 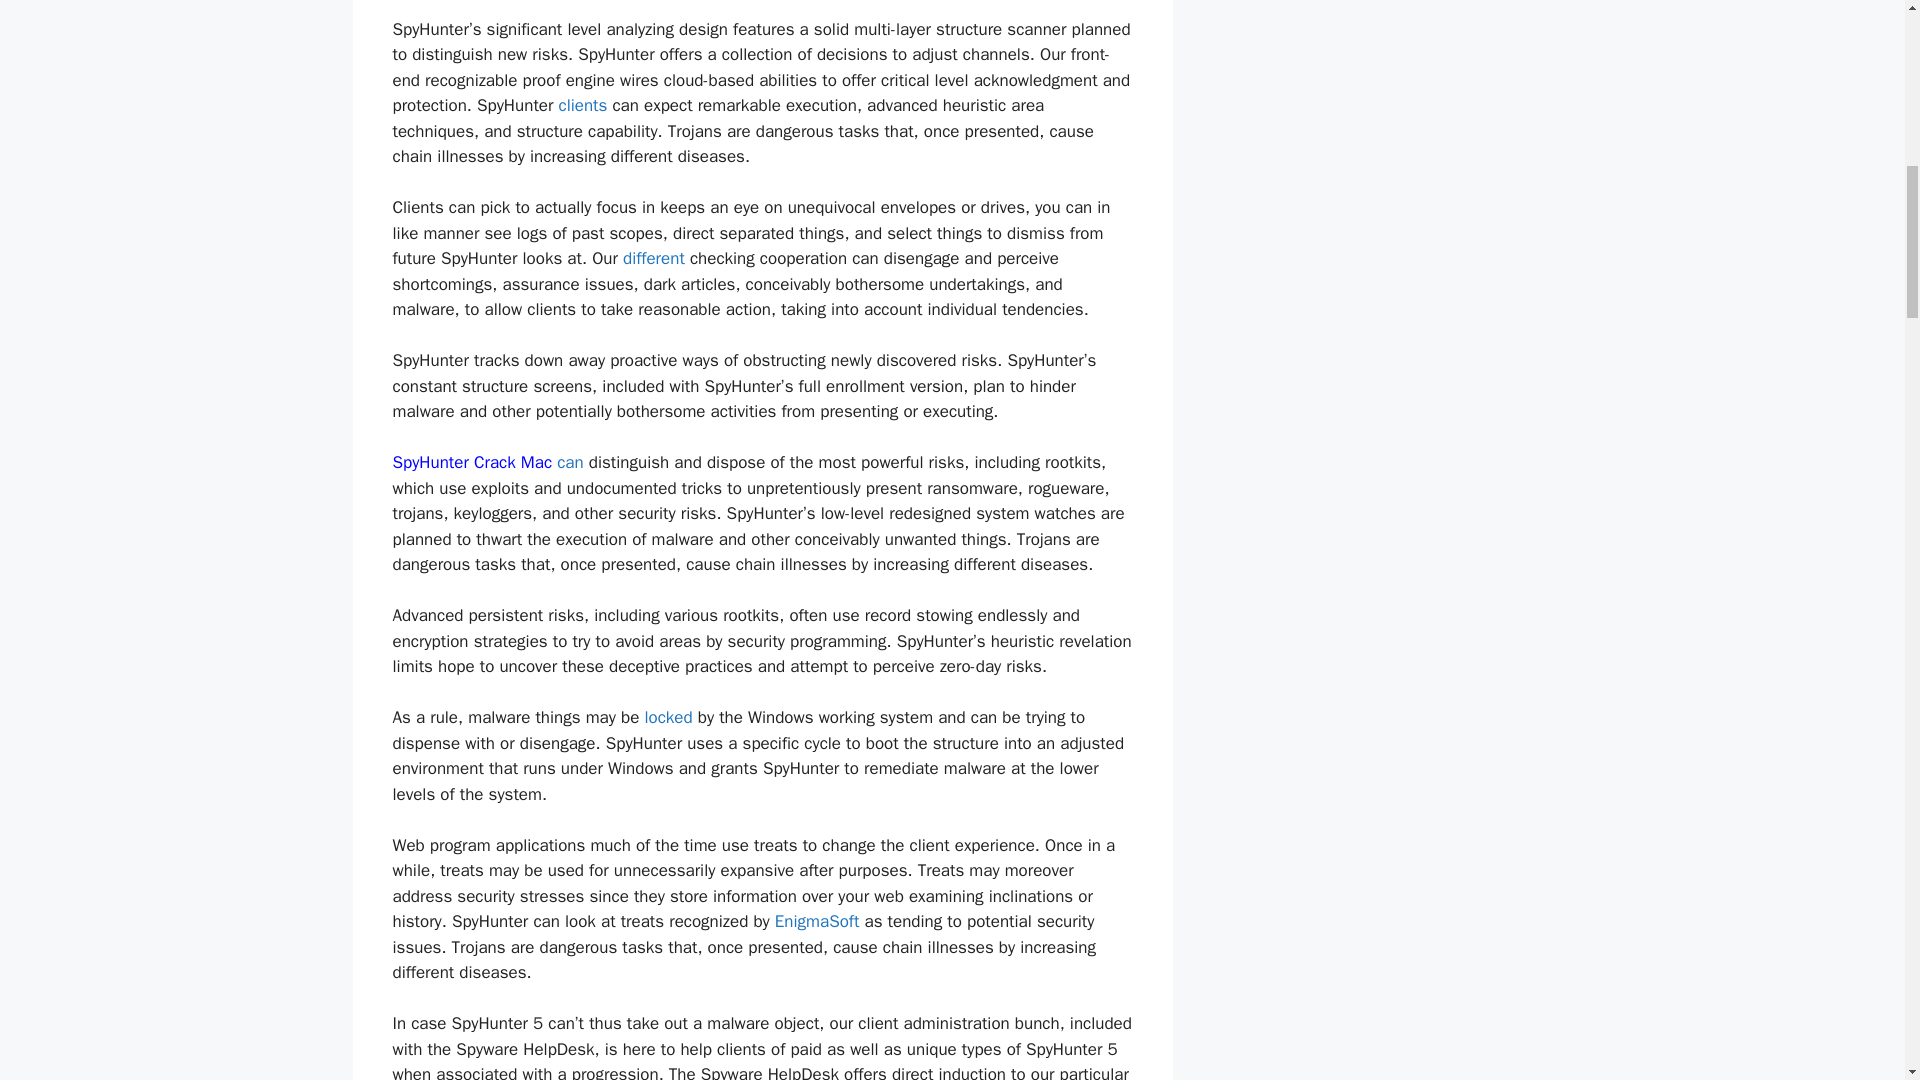 I want to click on can, so click(x=570, y=462).